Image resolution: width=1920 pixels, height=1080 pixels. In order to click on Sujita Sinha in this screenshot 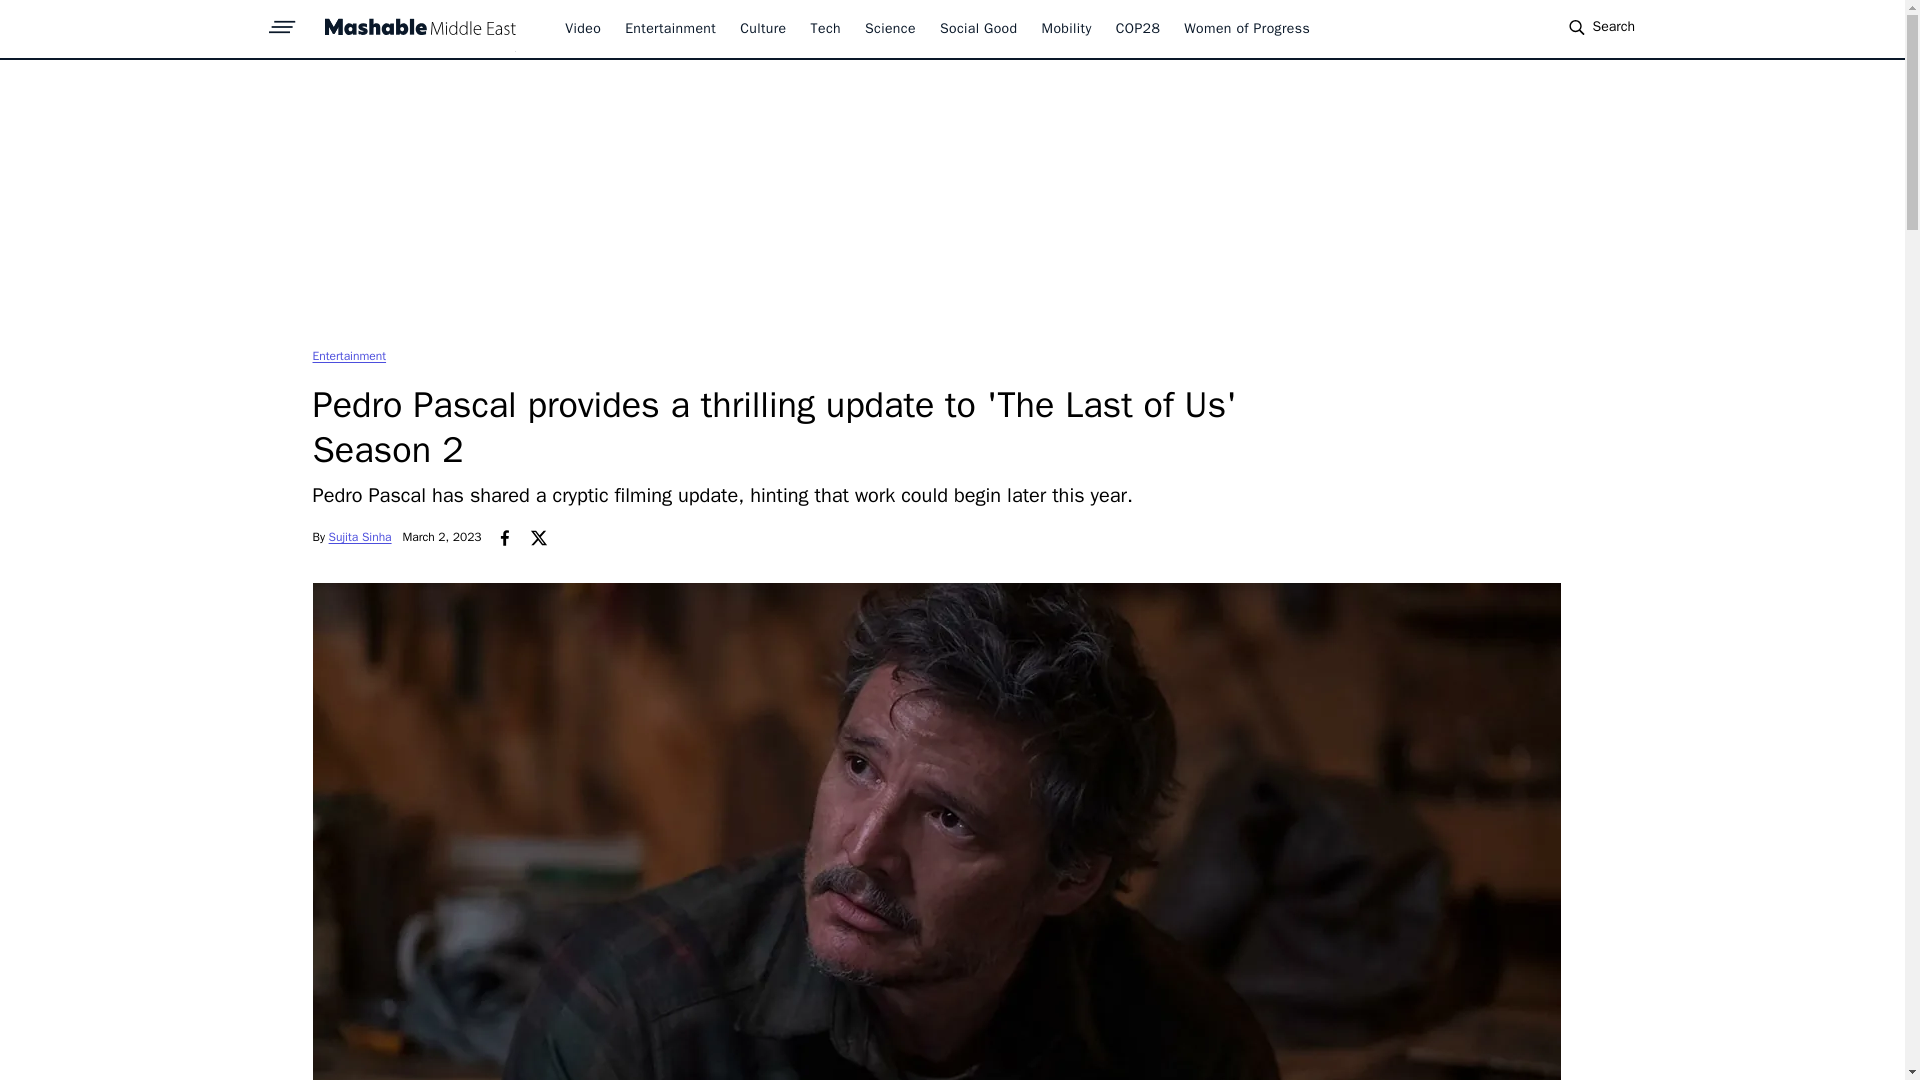, I will do `click(360, 537)`.